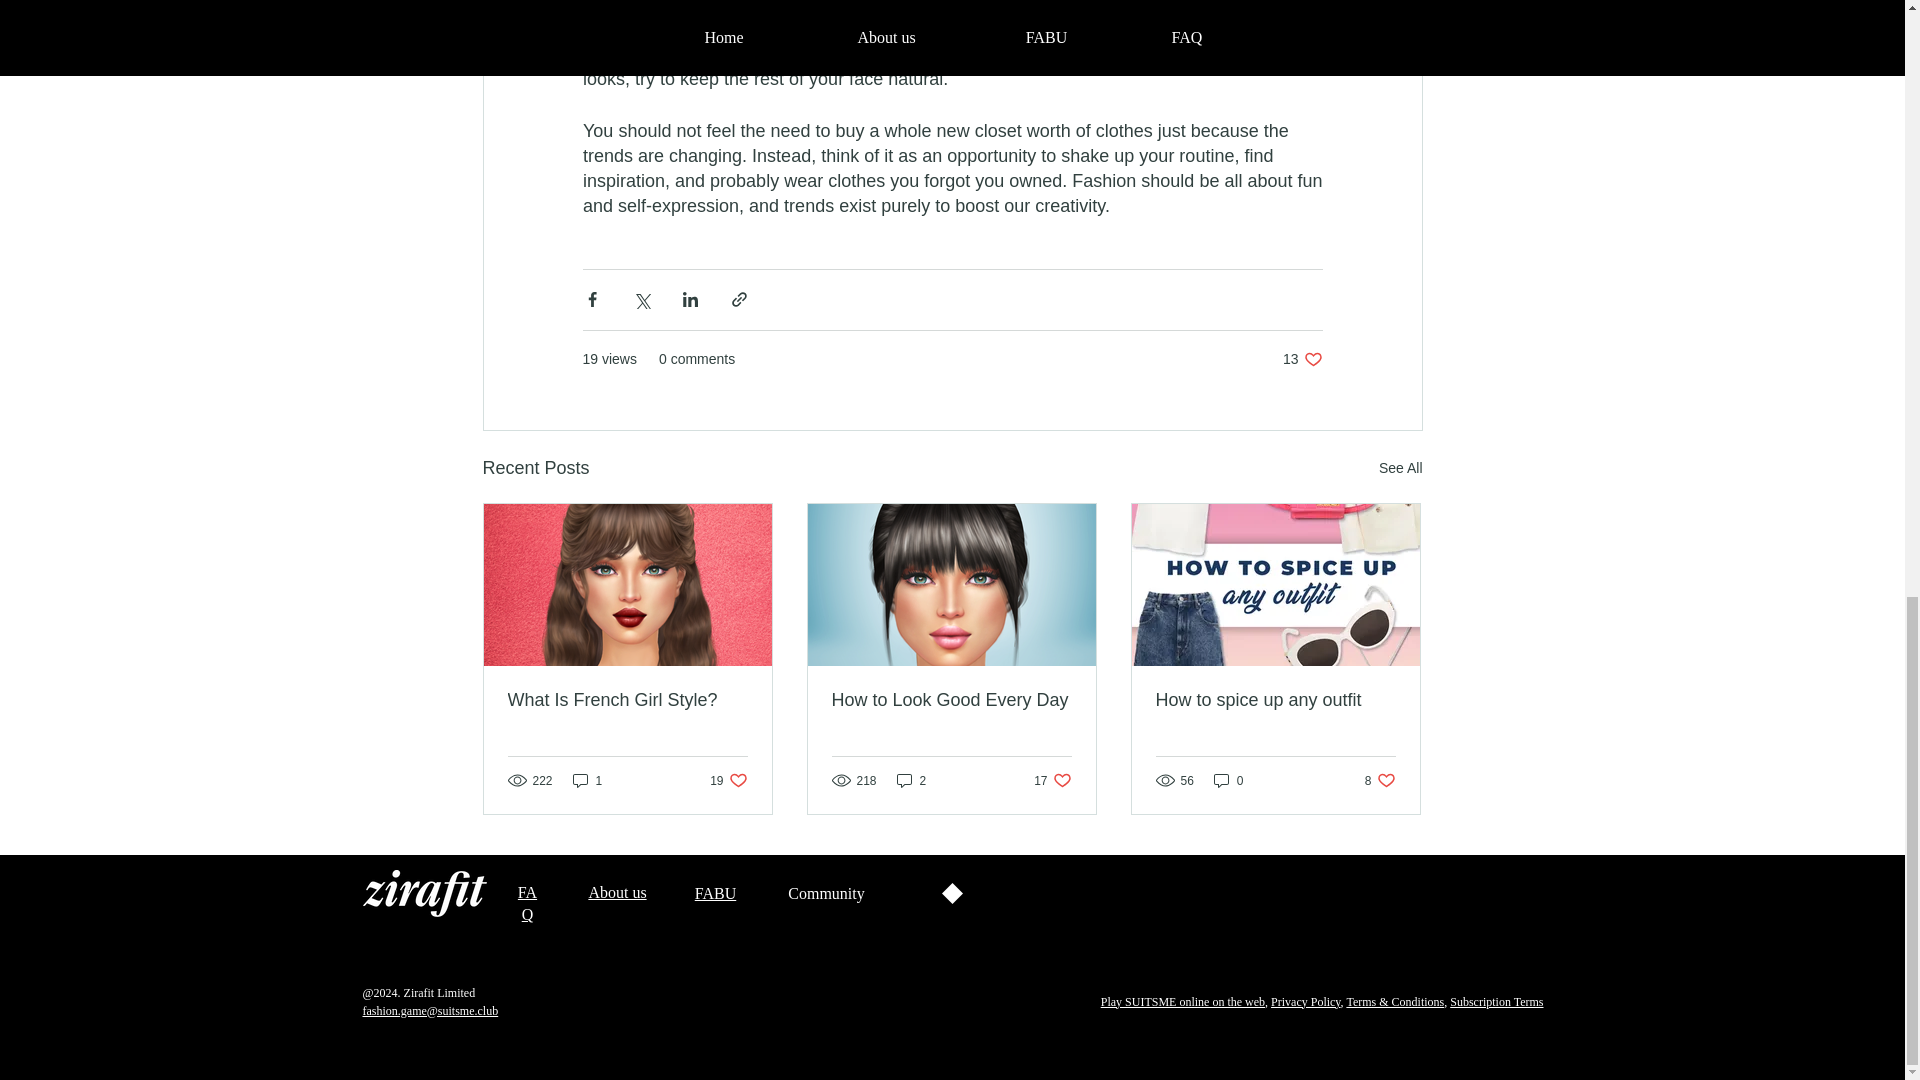 This screenshot has height=1080, width=1920. What do you see at coordinates (1182, 1001) in the screenshot?
I see `How to spice up any outfit` at bounding box center [1182, 1001].